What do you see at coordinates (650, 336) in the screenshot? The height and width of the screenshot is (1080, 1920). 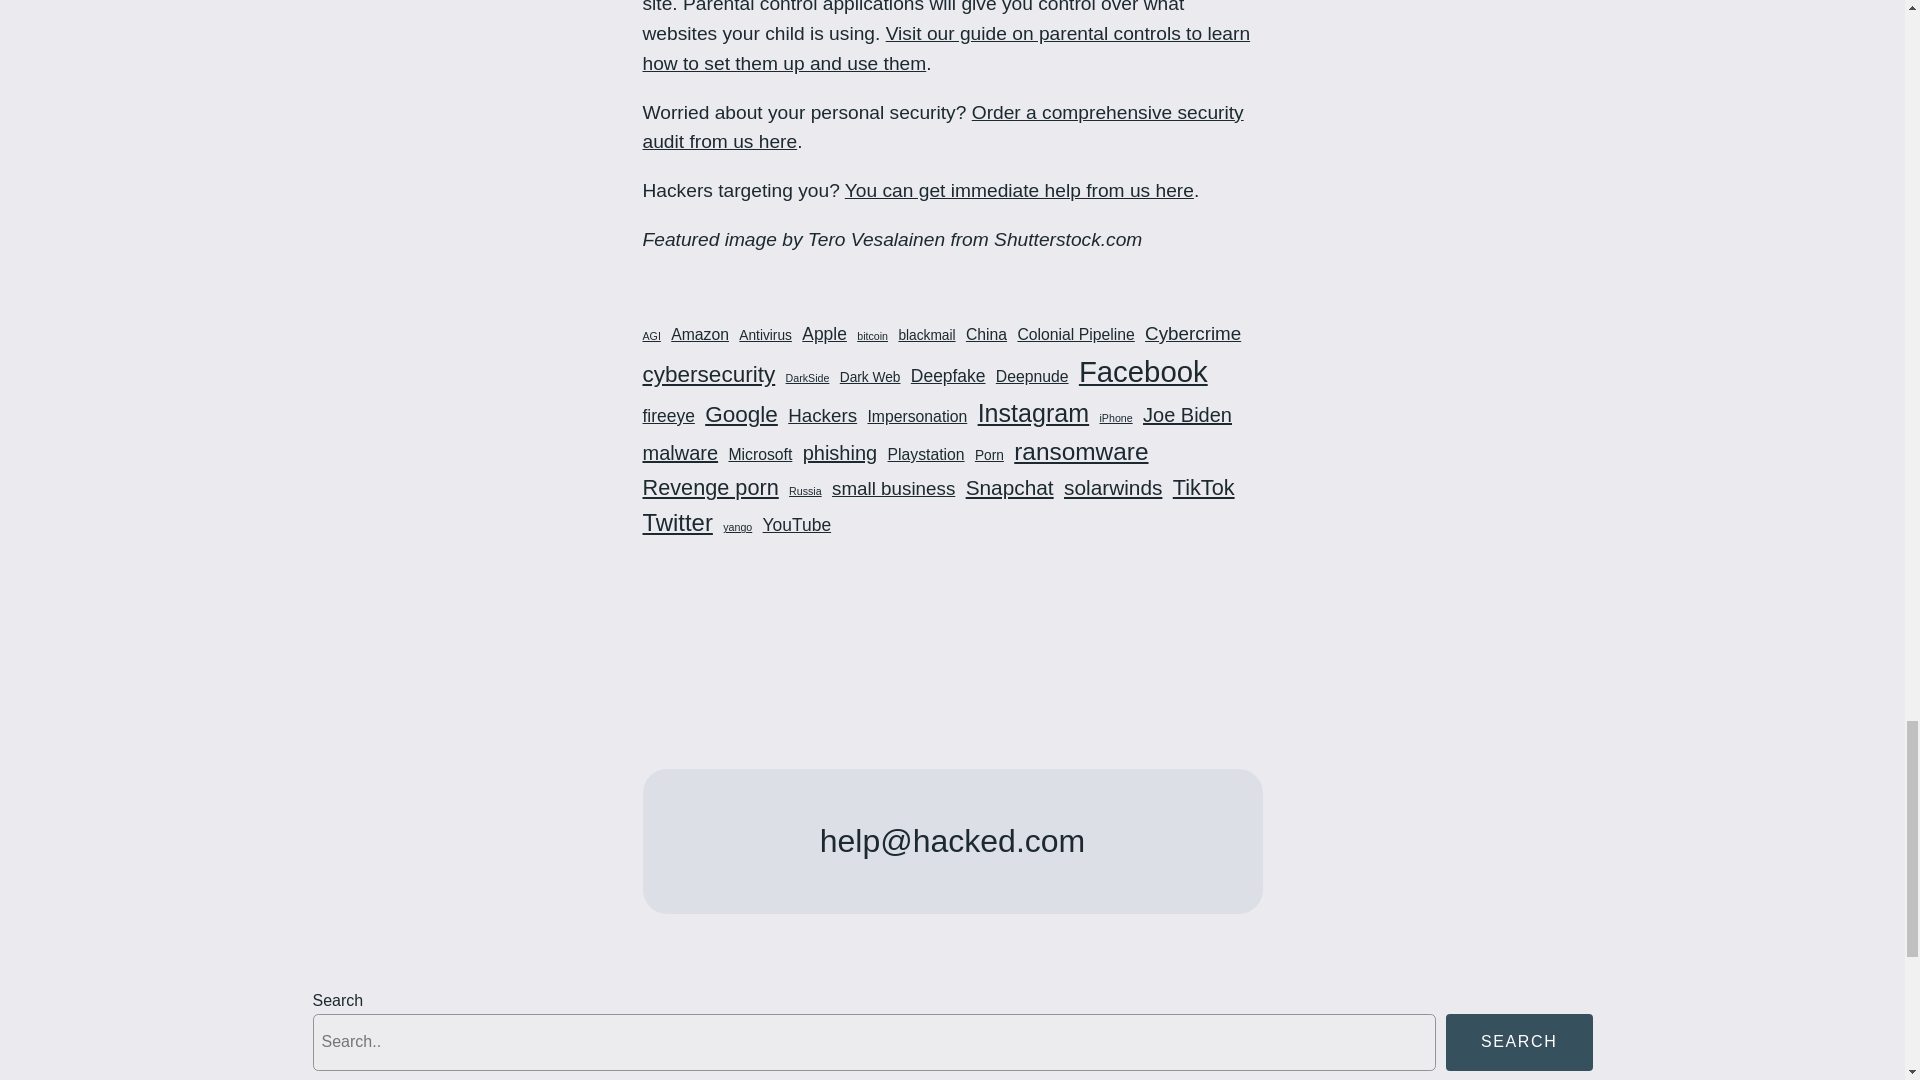 I see `AGI` at bounding box center [650, 336].